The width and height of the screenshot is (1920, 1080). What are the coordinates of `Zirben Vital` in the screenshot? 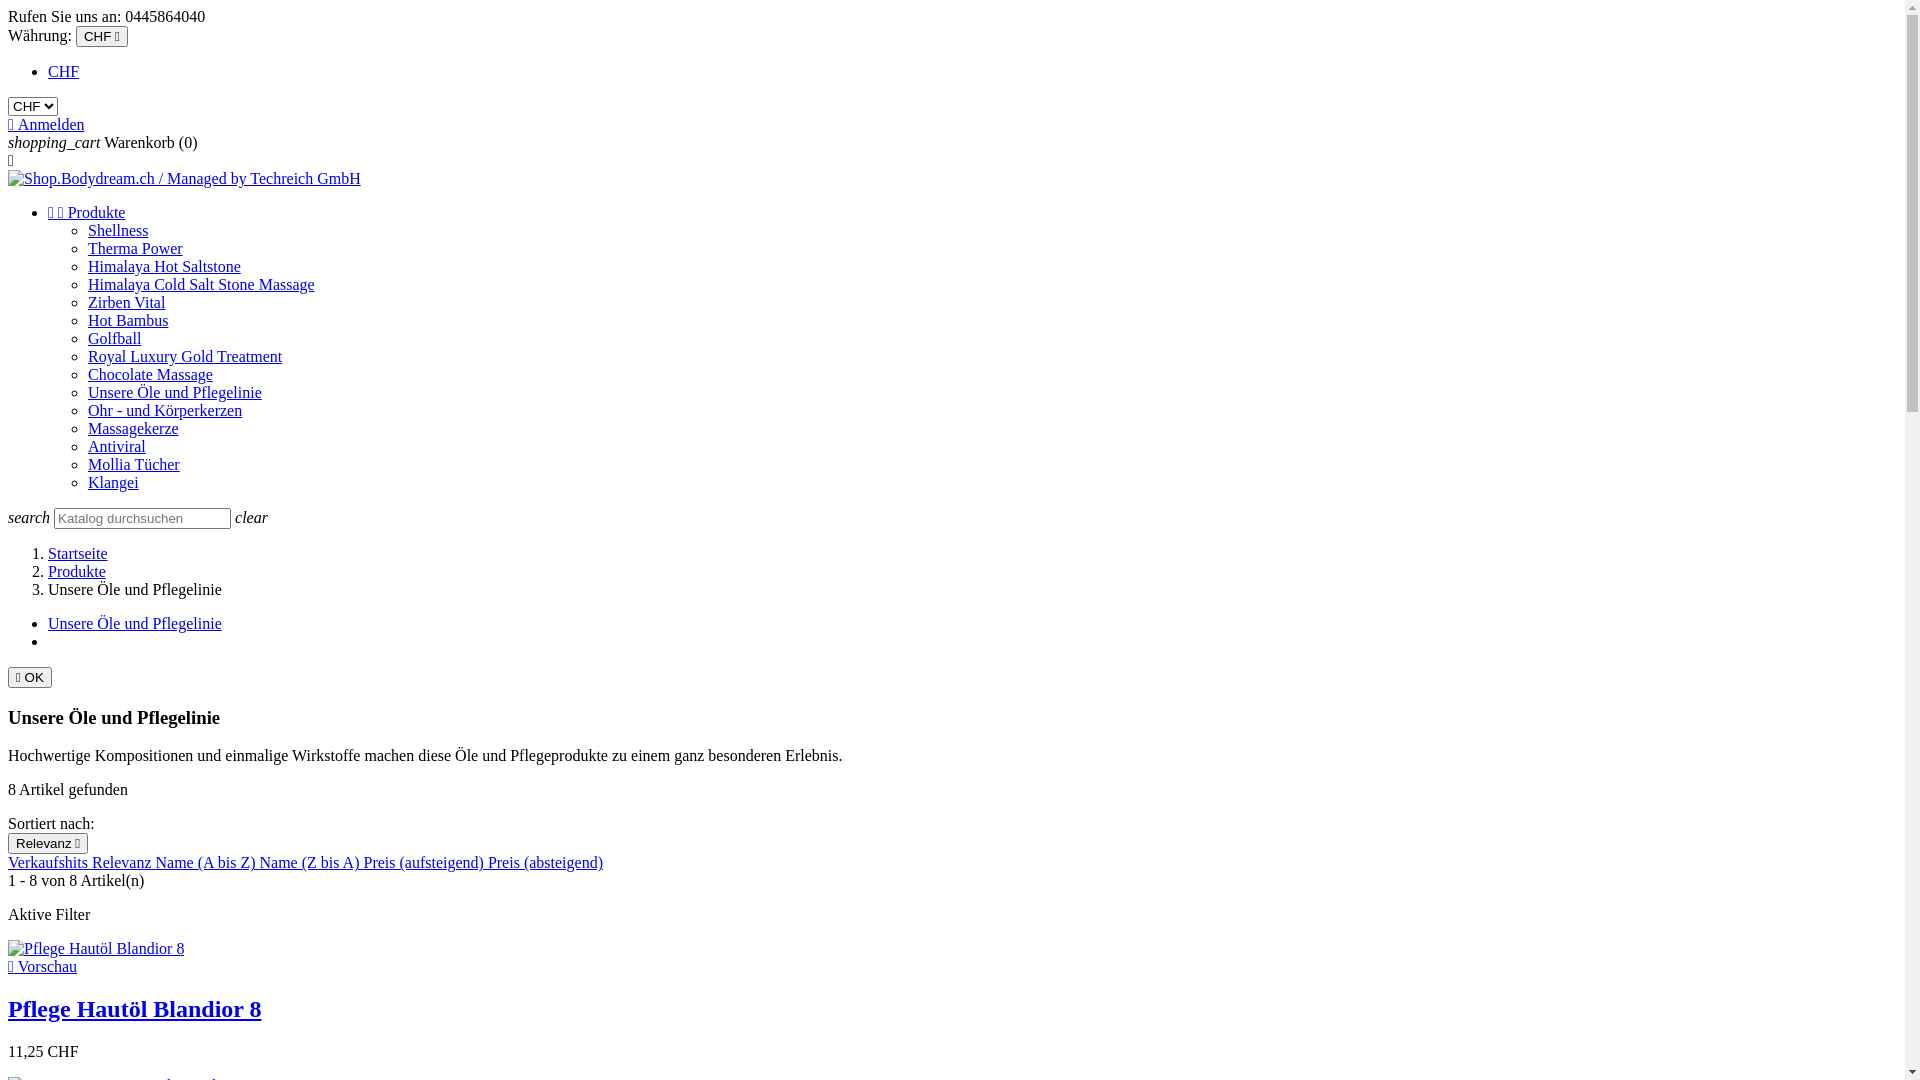 It's located at (126, 302).